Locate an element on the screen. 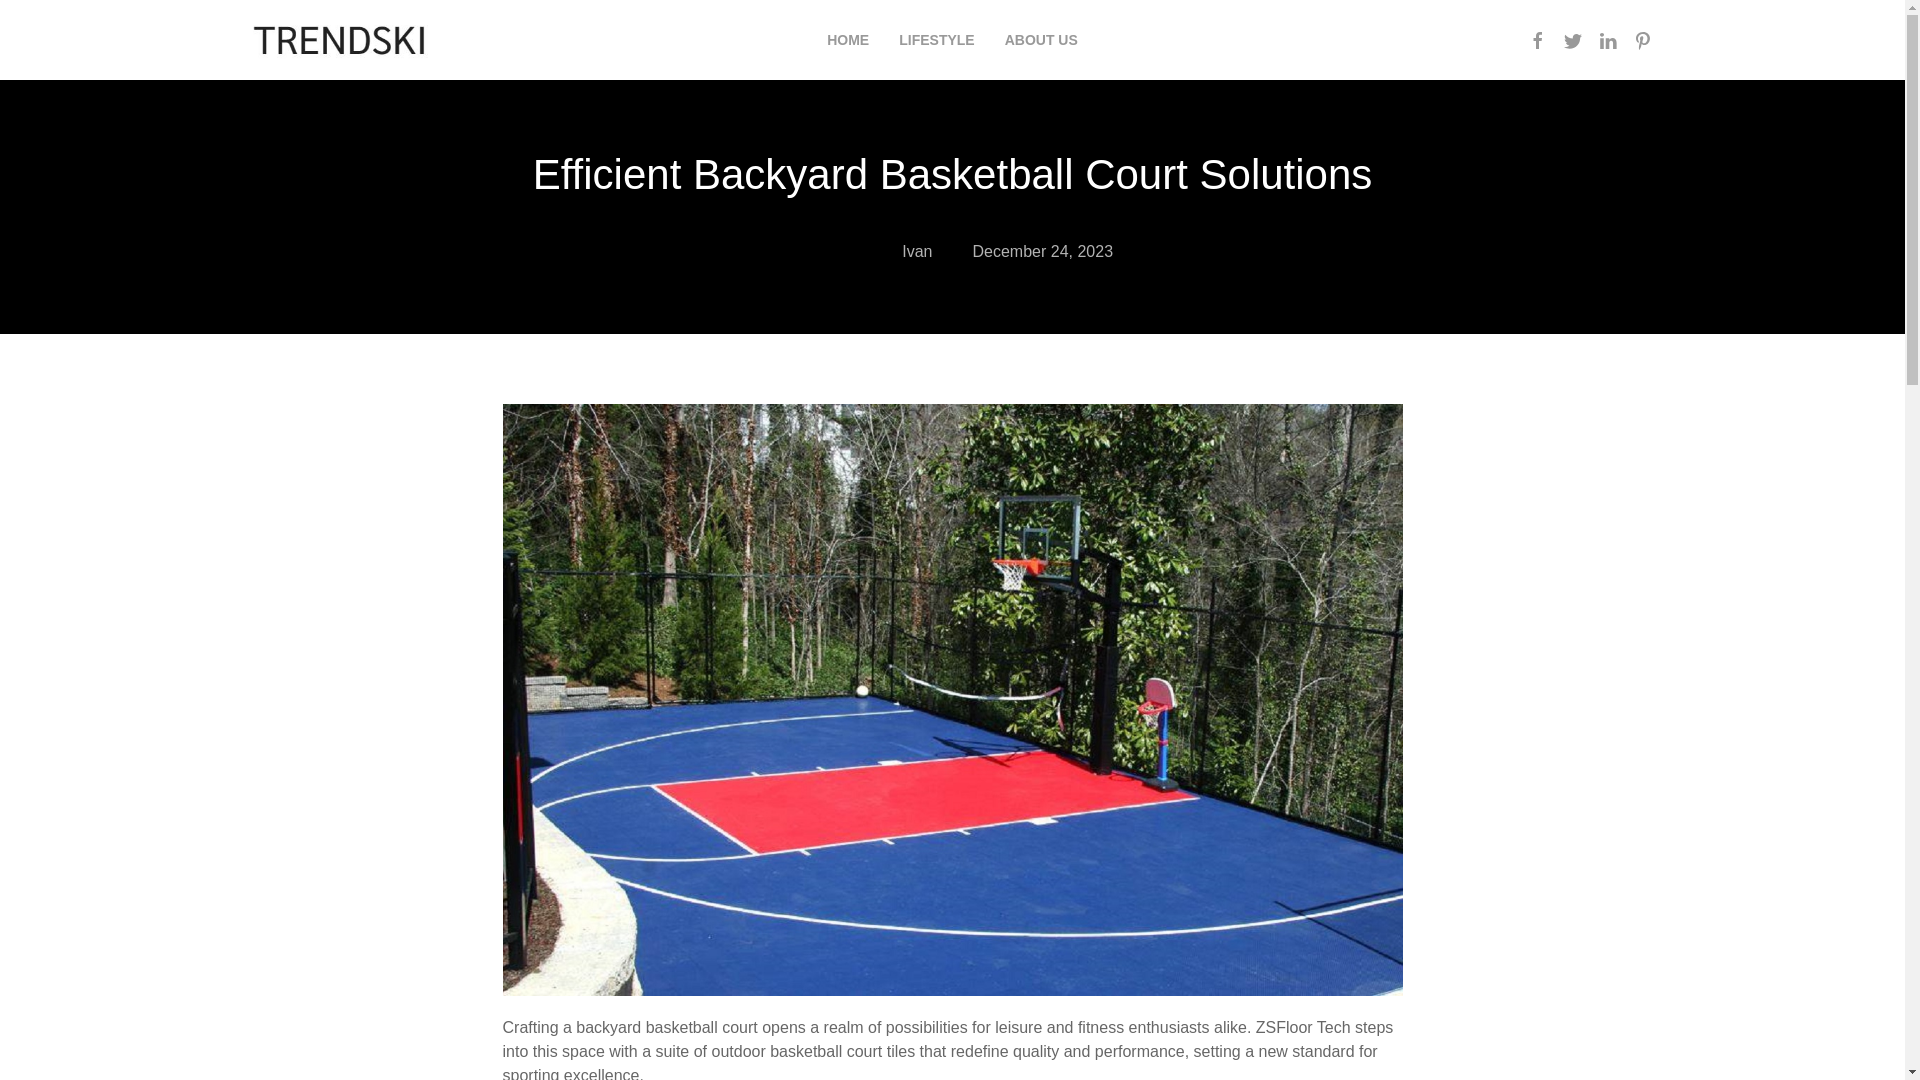  LIFESTYLE is located at coordinates (936, 40).